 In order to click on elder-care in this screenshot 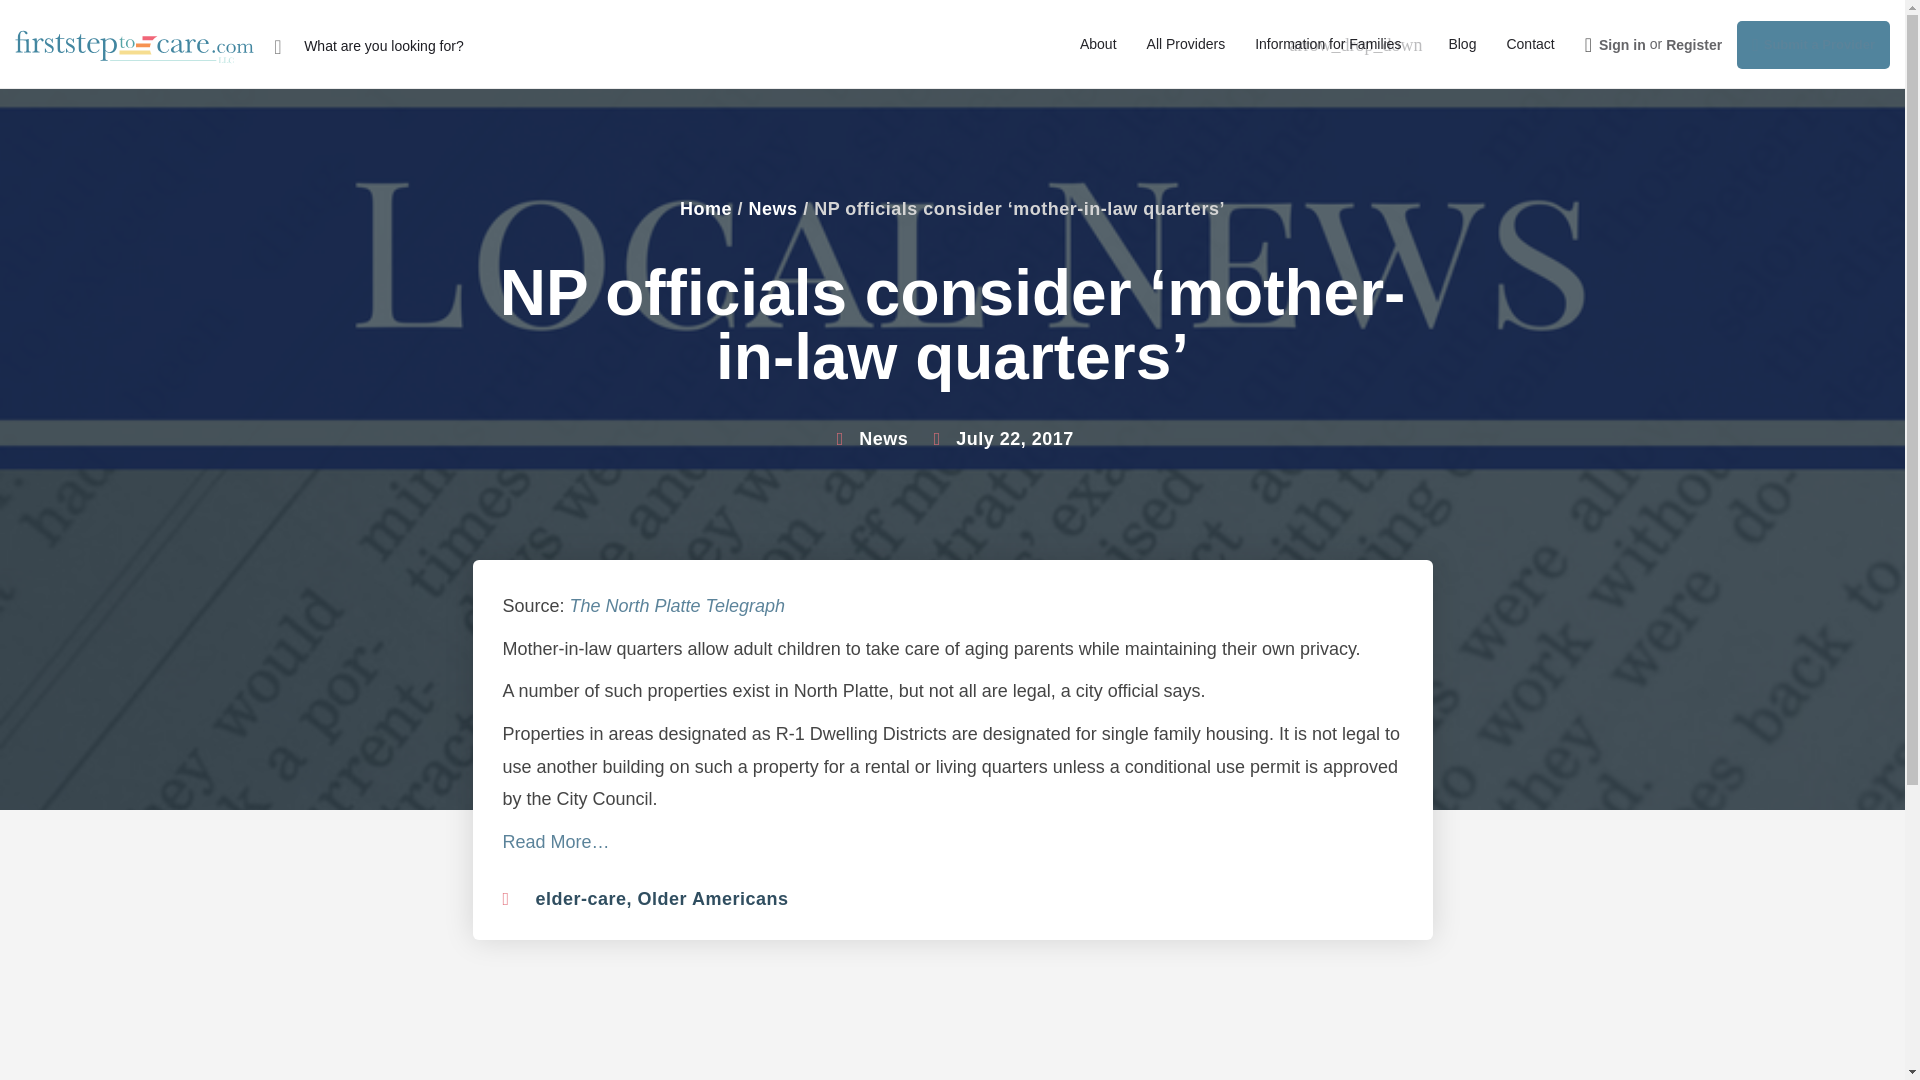, I will do `click(581, 898)`.